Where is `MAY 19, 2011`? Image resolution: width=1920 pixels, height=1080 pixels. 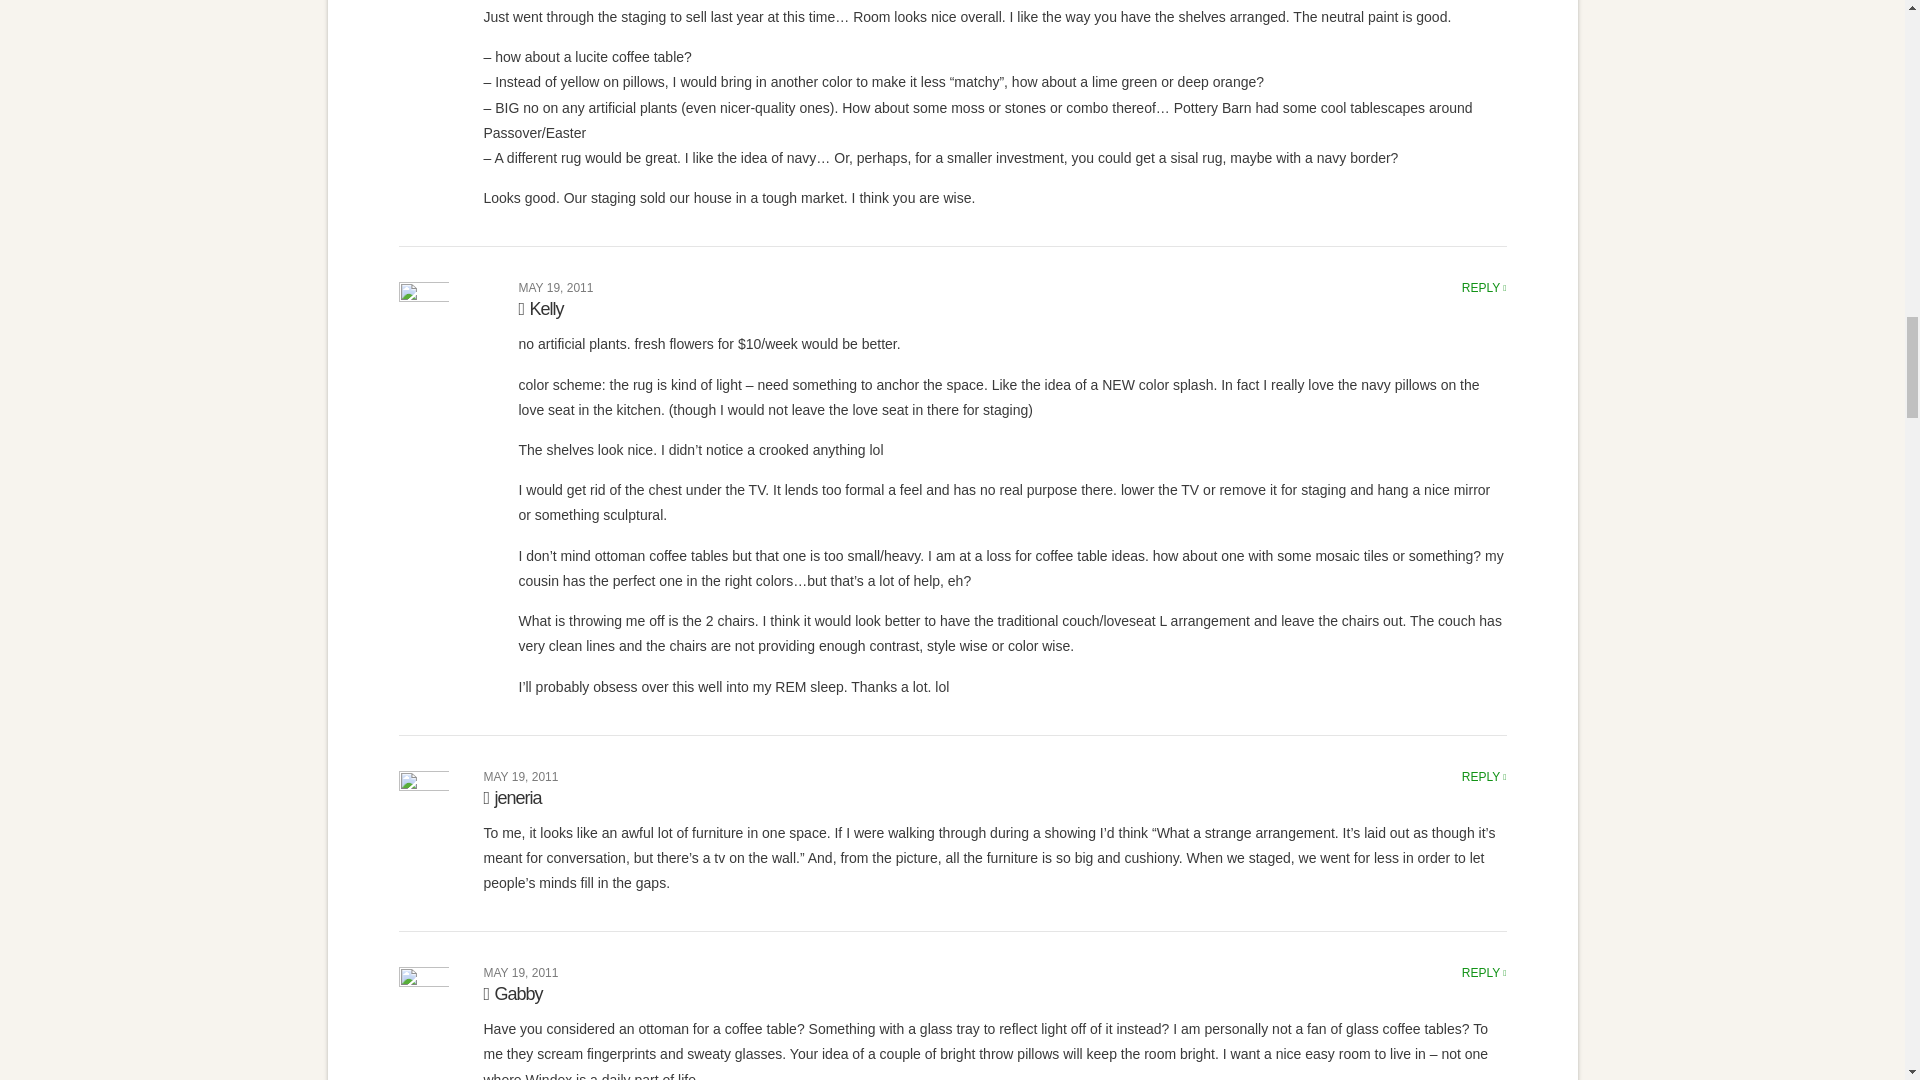 MAY 19, 2011 is located at coordinates (520, 972).